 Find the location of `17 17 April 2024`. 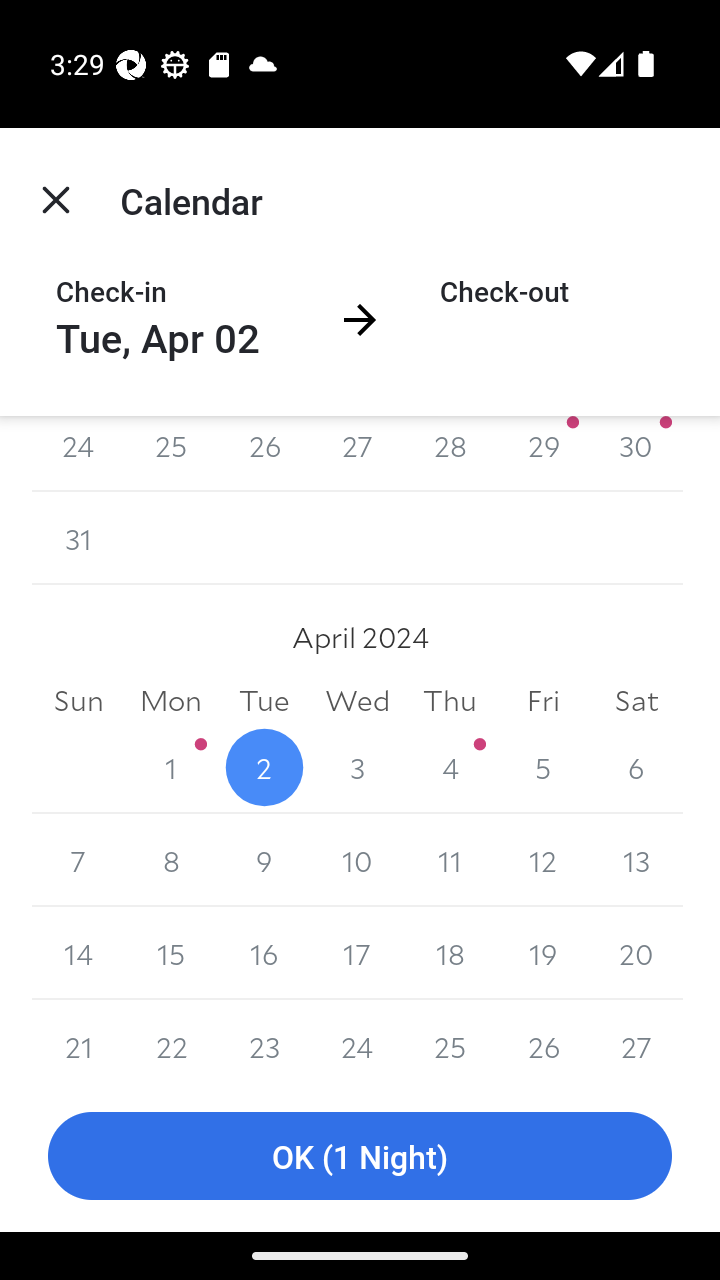

17 17 April 2024 is located at coordinates (357, 953).